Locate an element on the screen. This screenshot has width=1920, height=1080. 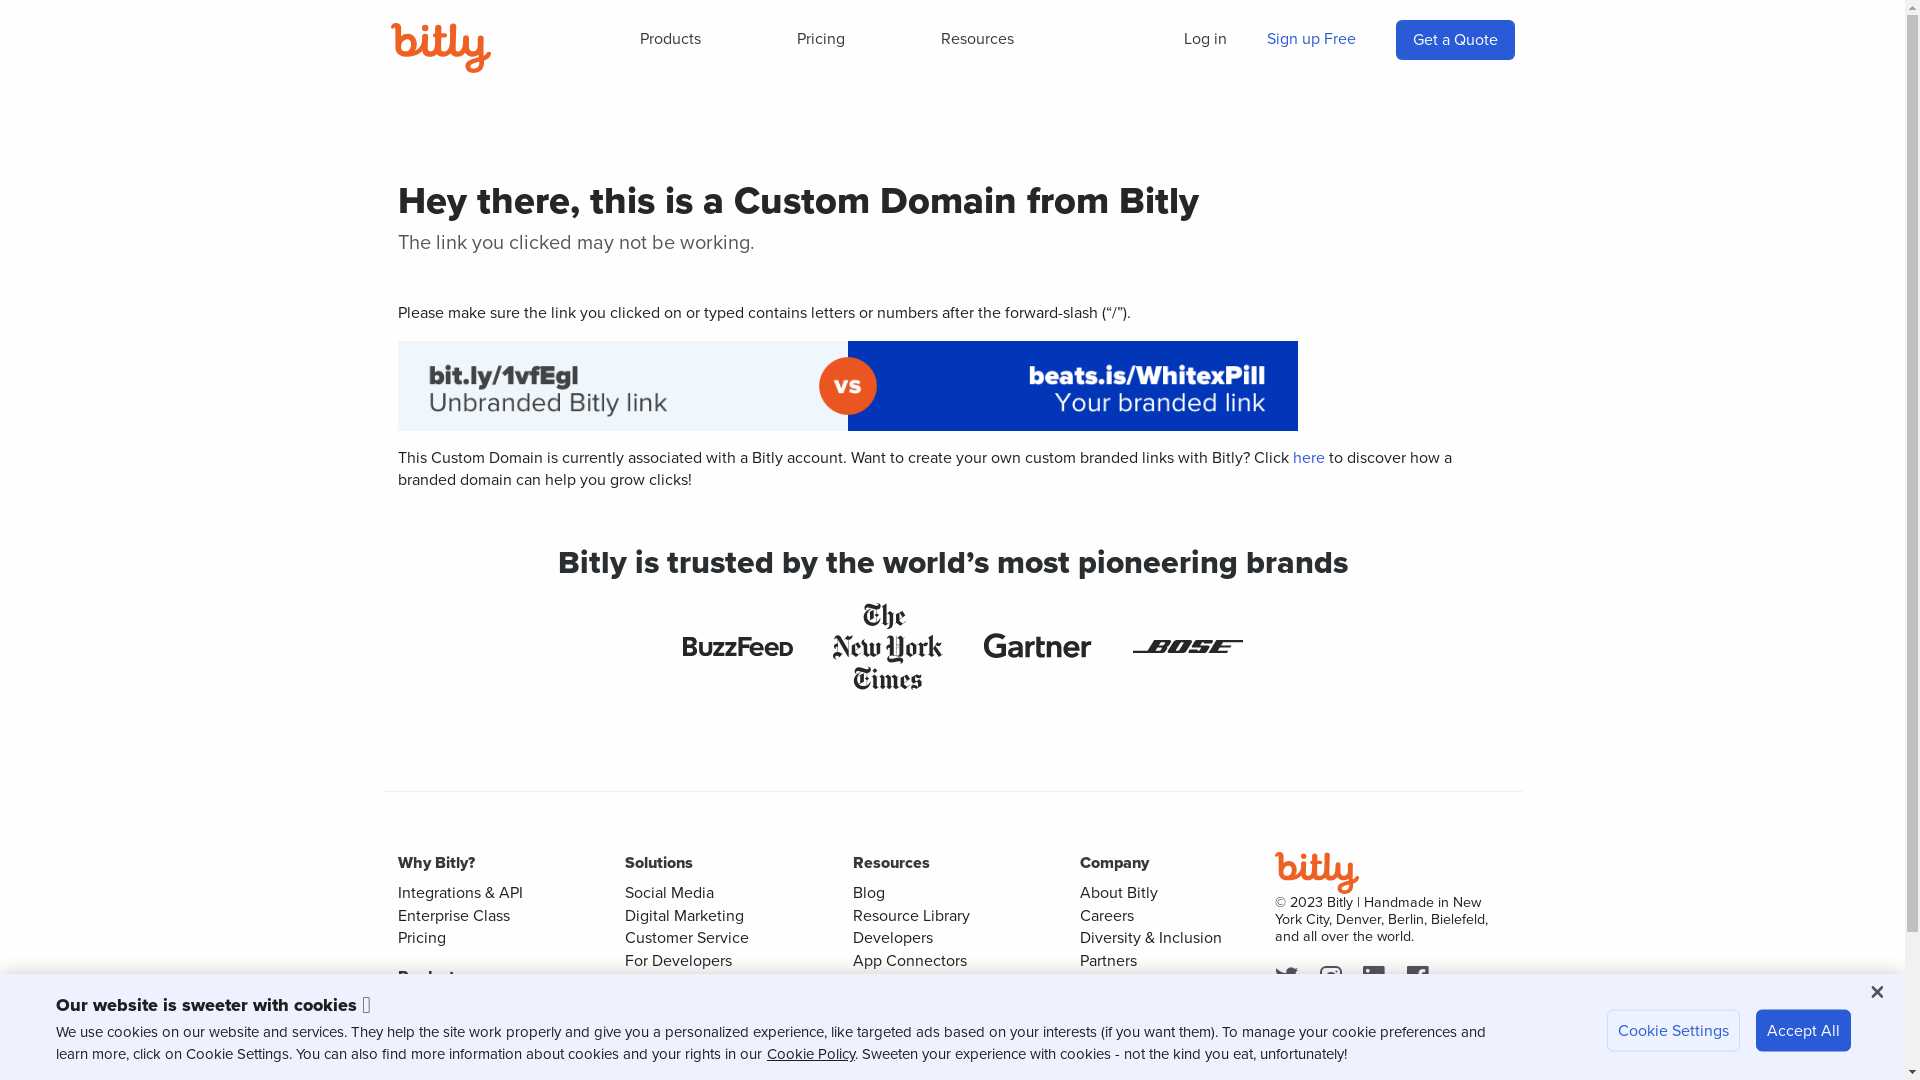
Log in is located at coordinates (1206, 39).